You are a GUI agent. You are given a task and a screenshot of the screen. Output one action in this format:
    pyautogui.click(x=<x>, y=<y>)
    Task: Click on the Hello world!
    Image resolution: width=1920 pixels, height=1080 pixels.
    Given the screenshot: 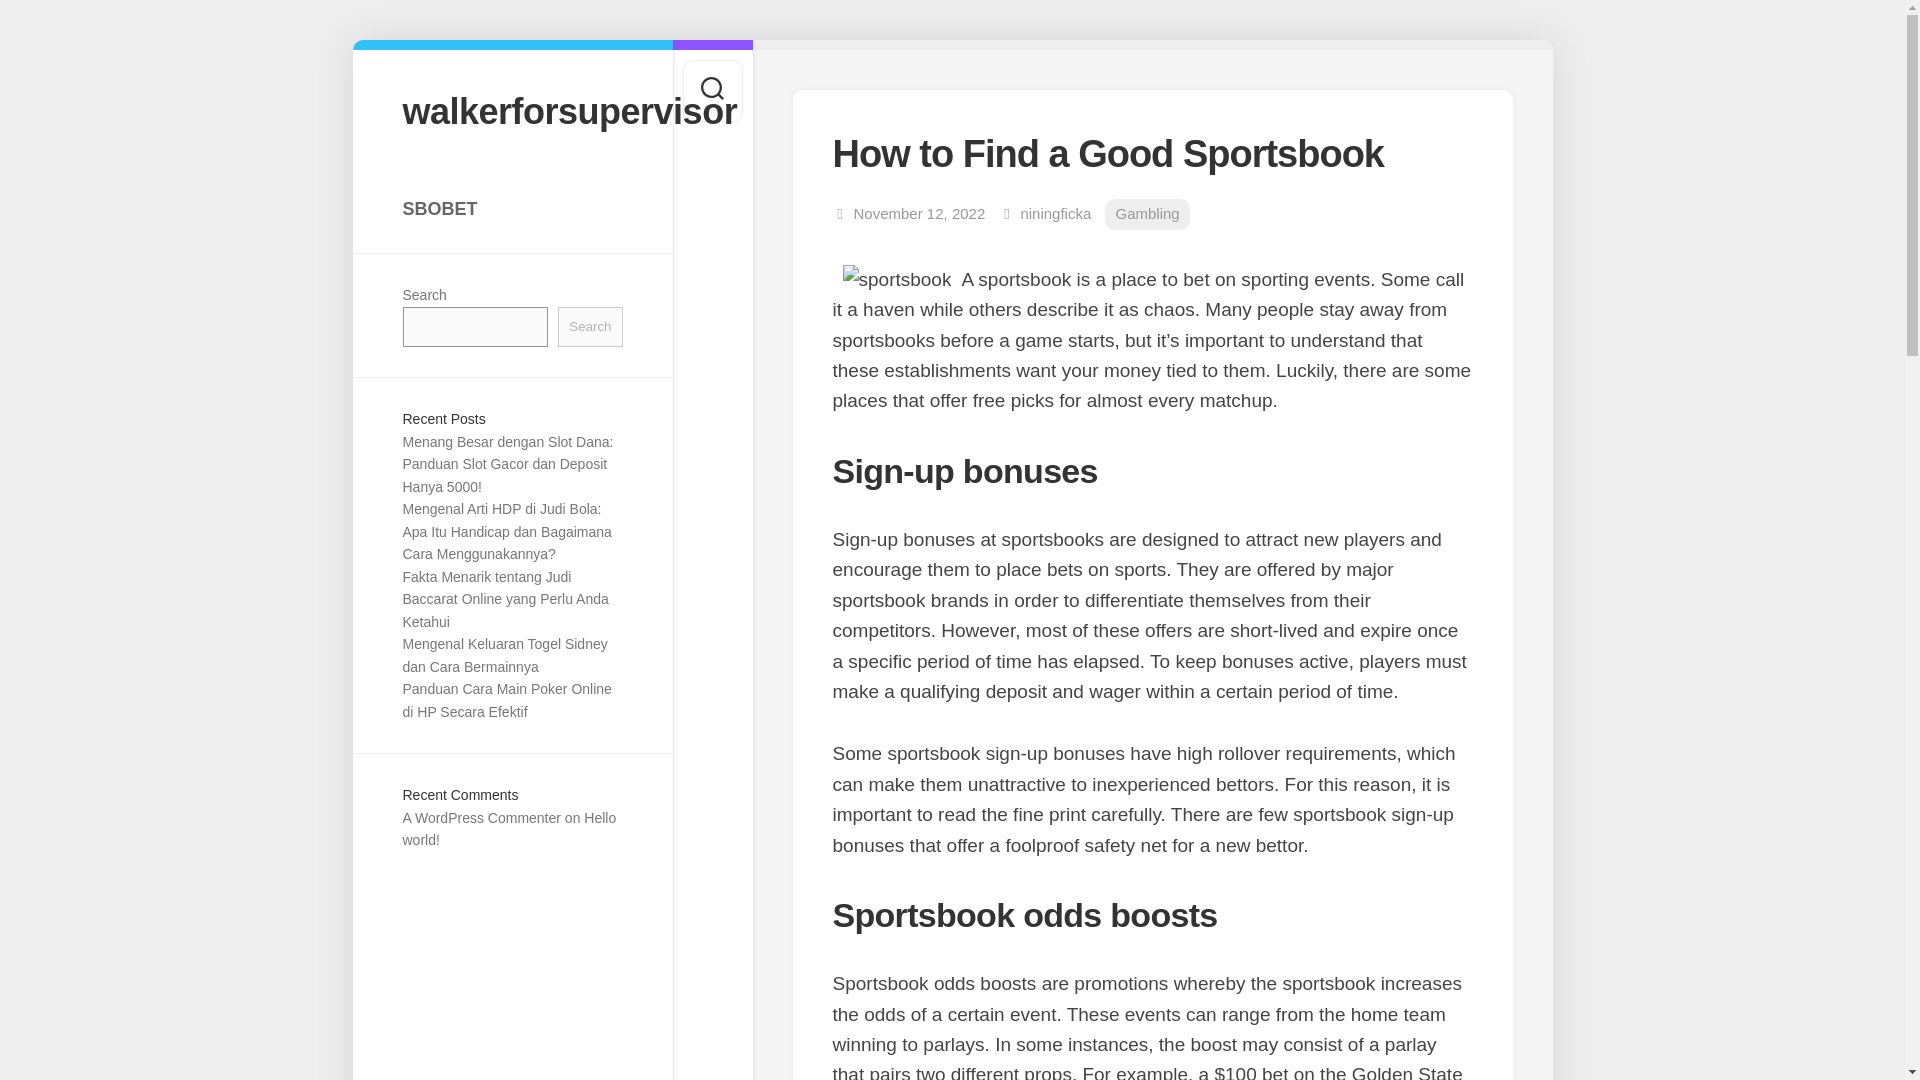 What is the action you would take?
    pyautogui.click(x=508, y=829)
    